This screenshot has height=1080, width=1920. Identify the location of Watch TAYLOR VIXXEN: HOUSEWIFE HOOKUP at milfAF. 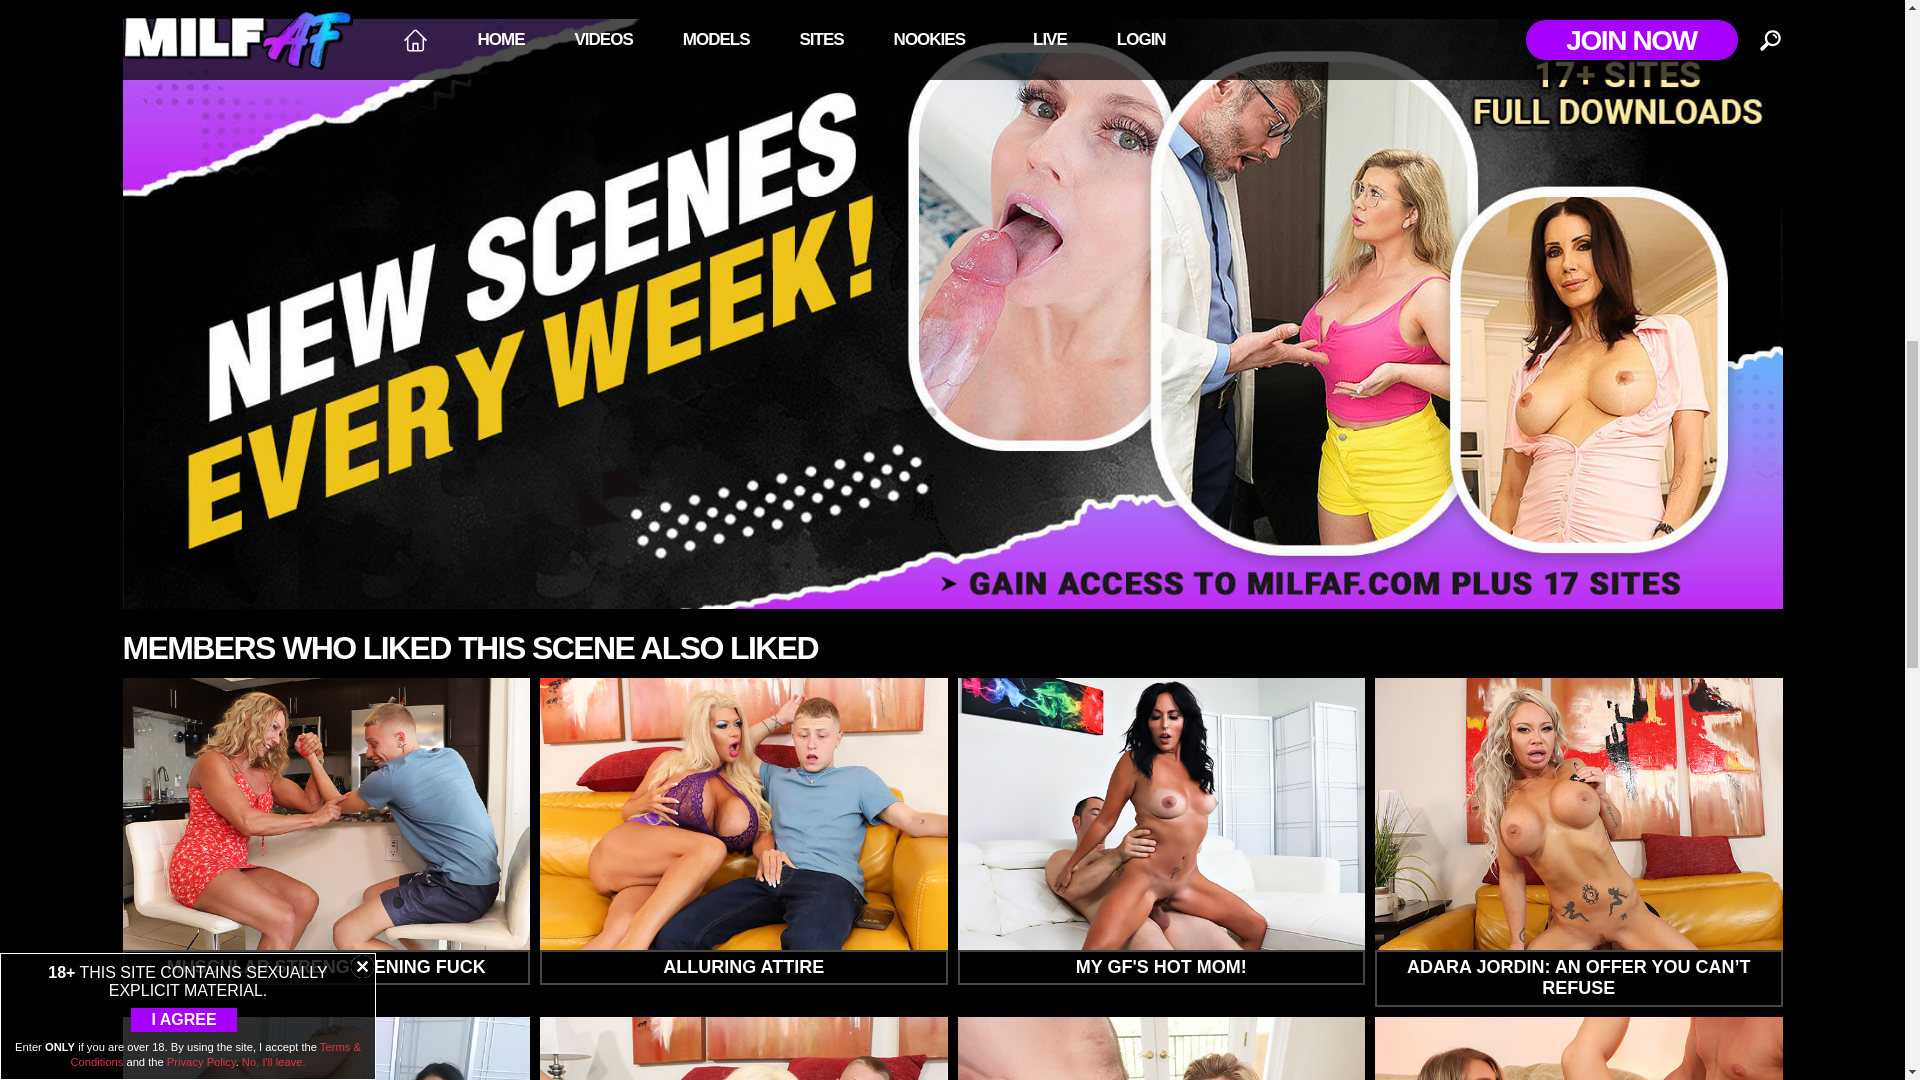
(744, 1048).